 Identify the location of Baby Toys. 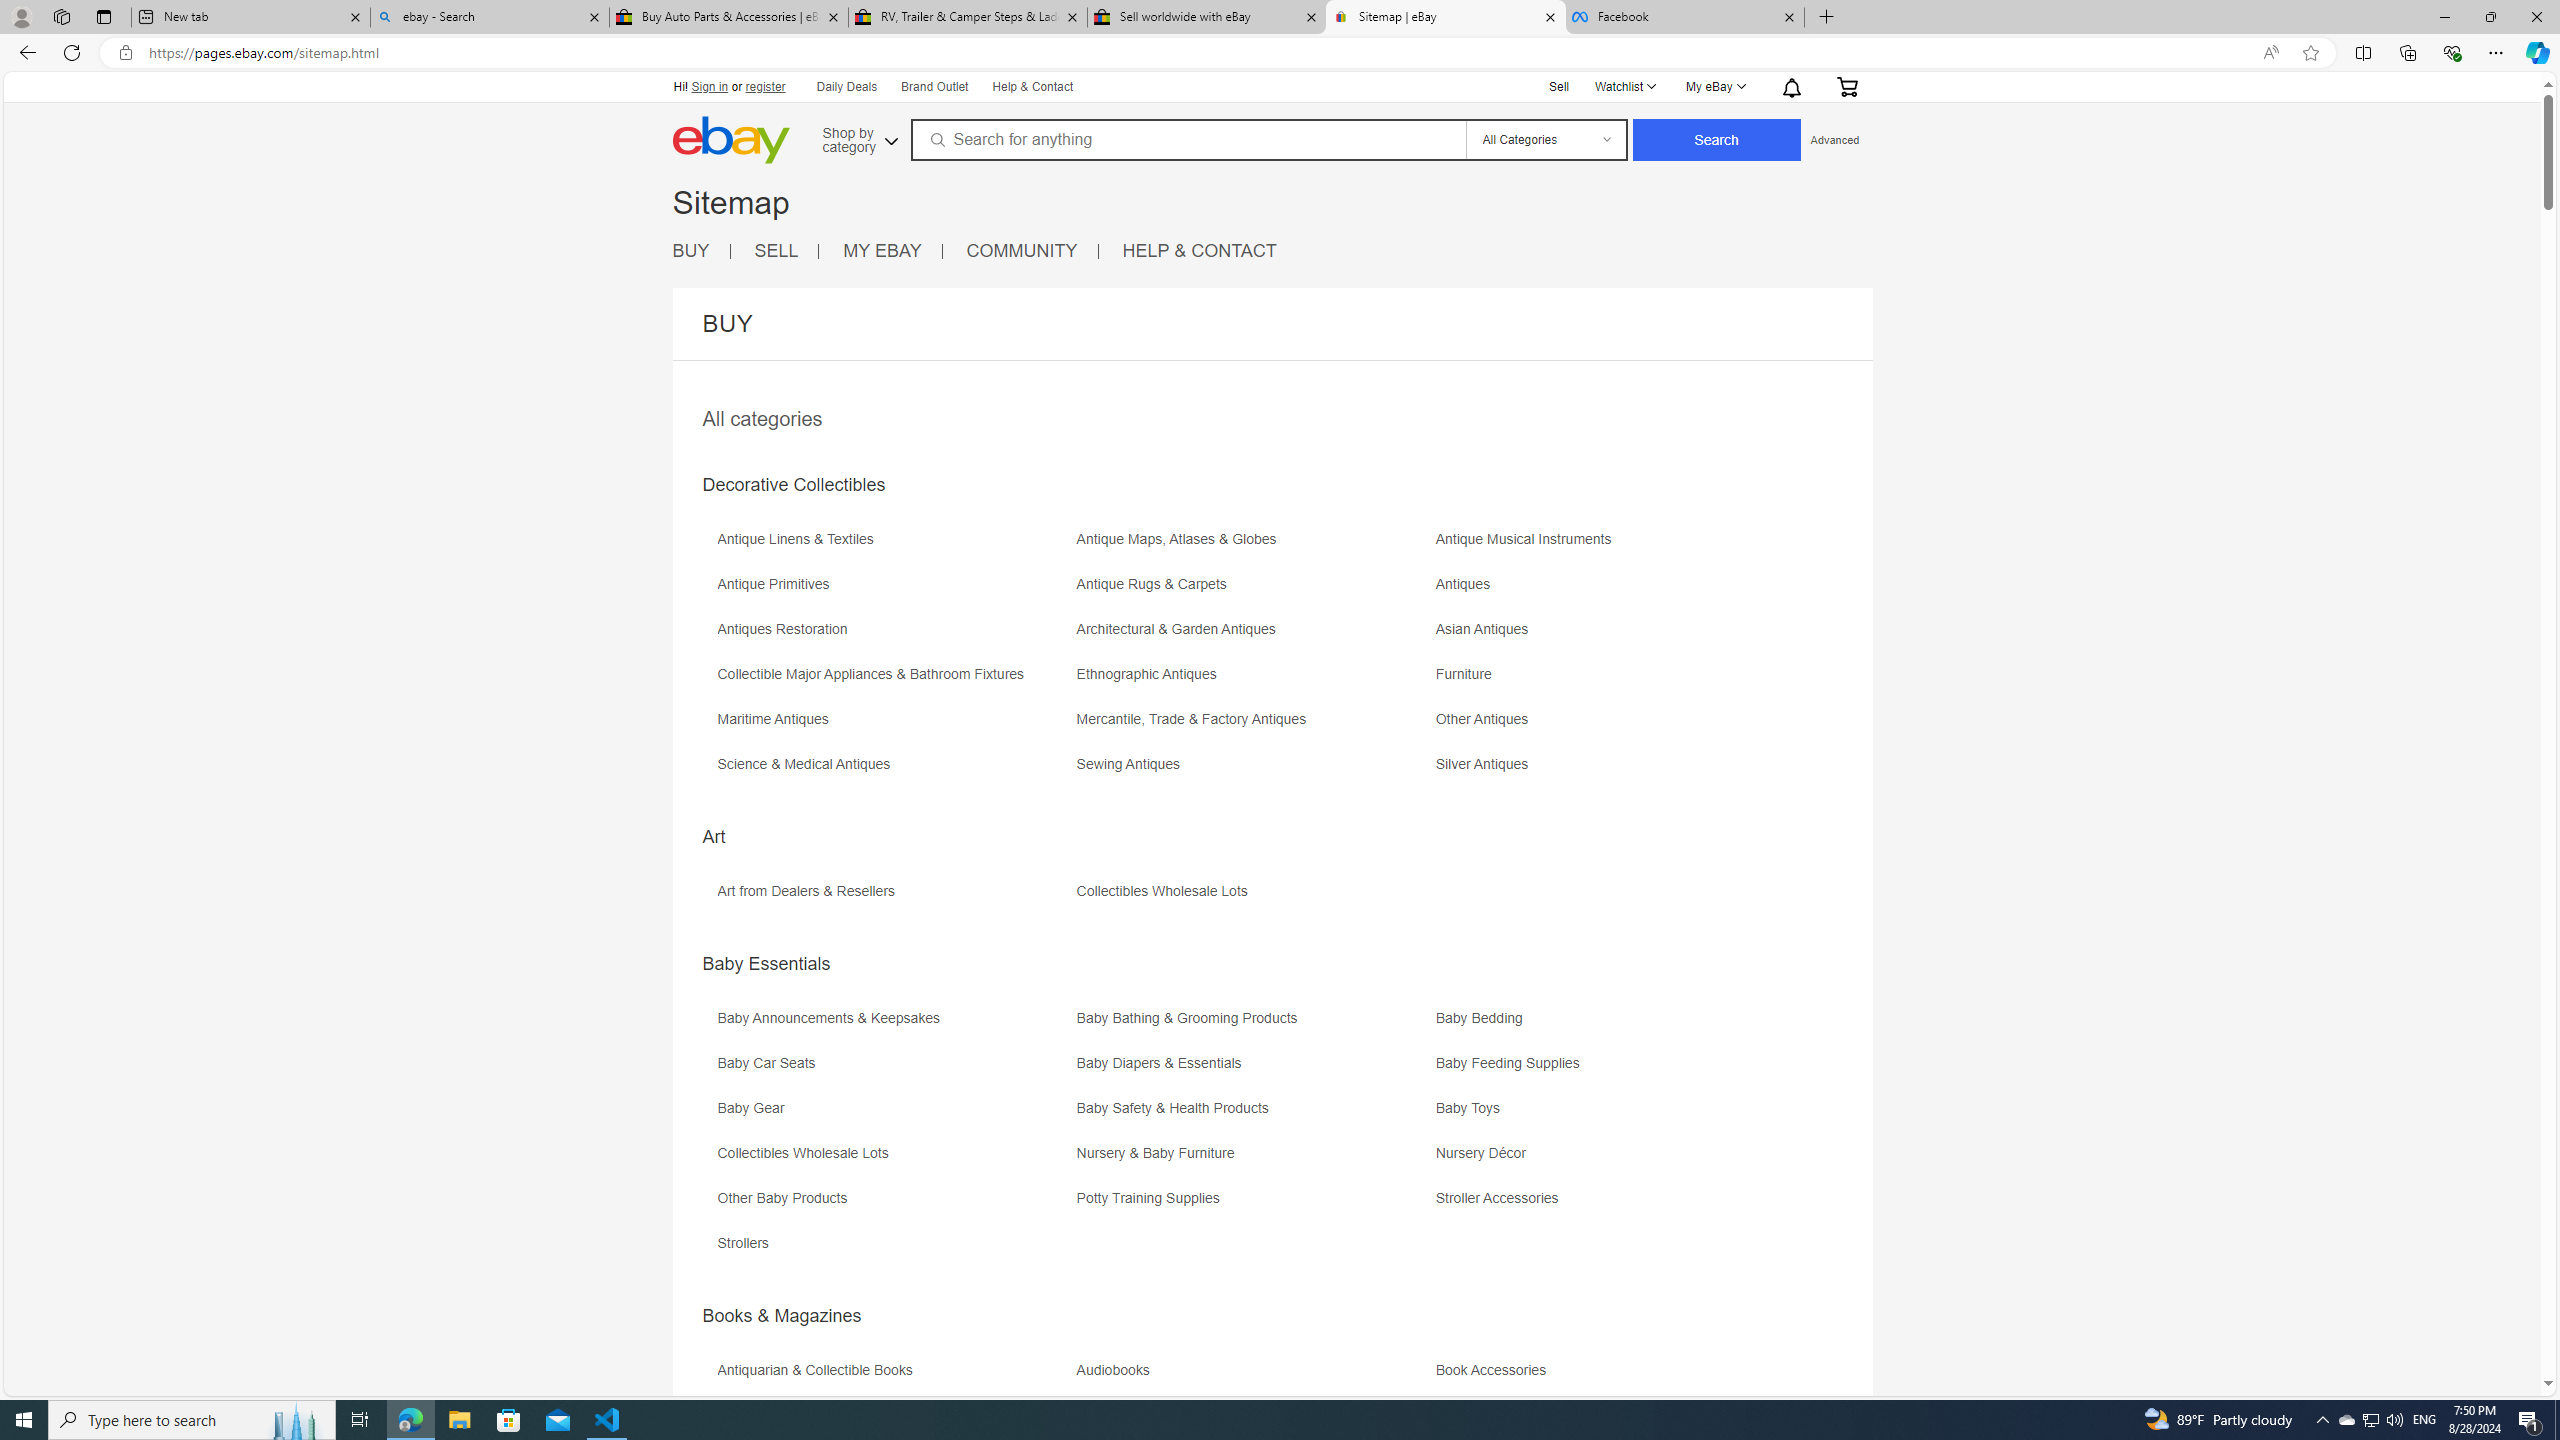
(1473, 1108).